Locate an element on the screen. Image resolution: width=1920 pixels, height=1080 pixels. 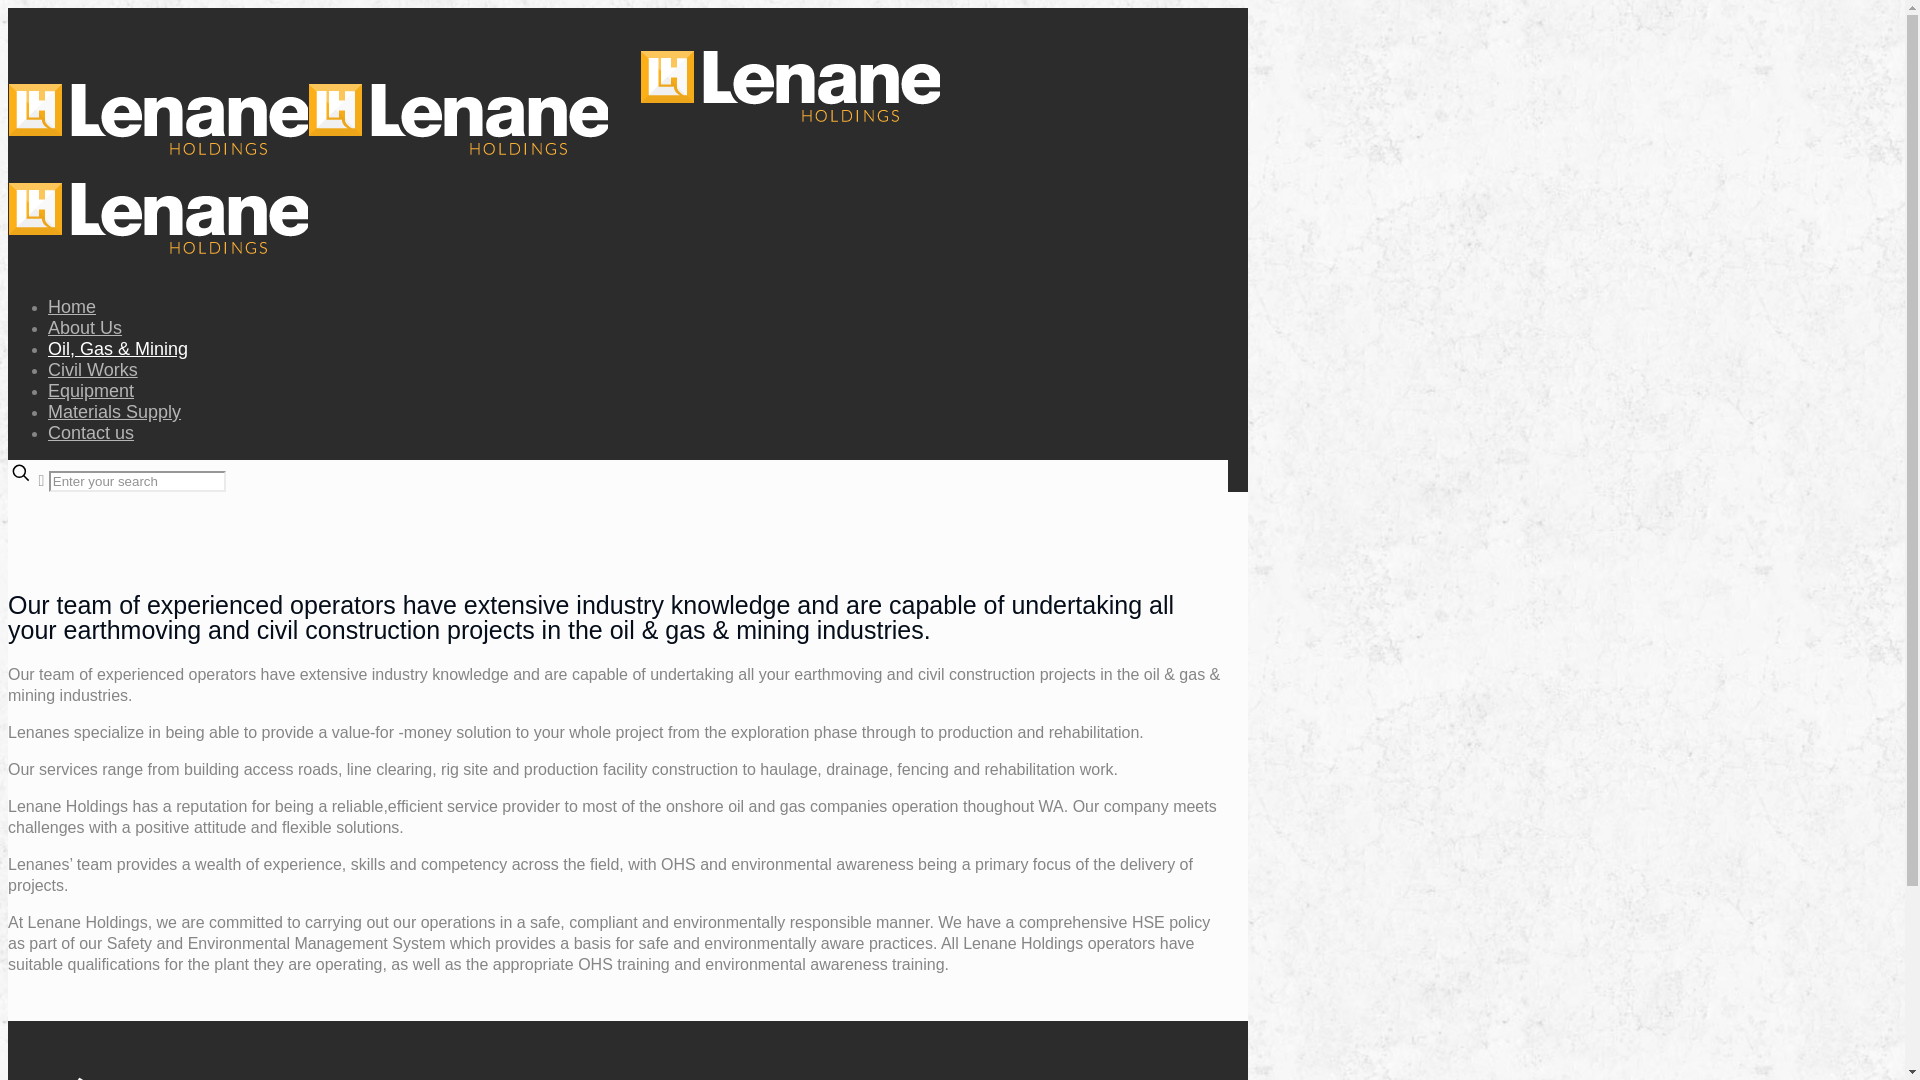
Home is located at coordinates (72, 307).